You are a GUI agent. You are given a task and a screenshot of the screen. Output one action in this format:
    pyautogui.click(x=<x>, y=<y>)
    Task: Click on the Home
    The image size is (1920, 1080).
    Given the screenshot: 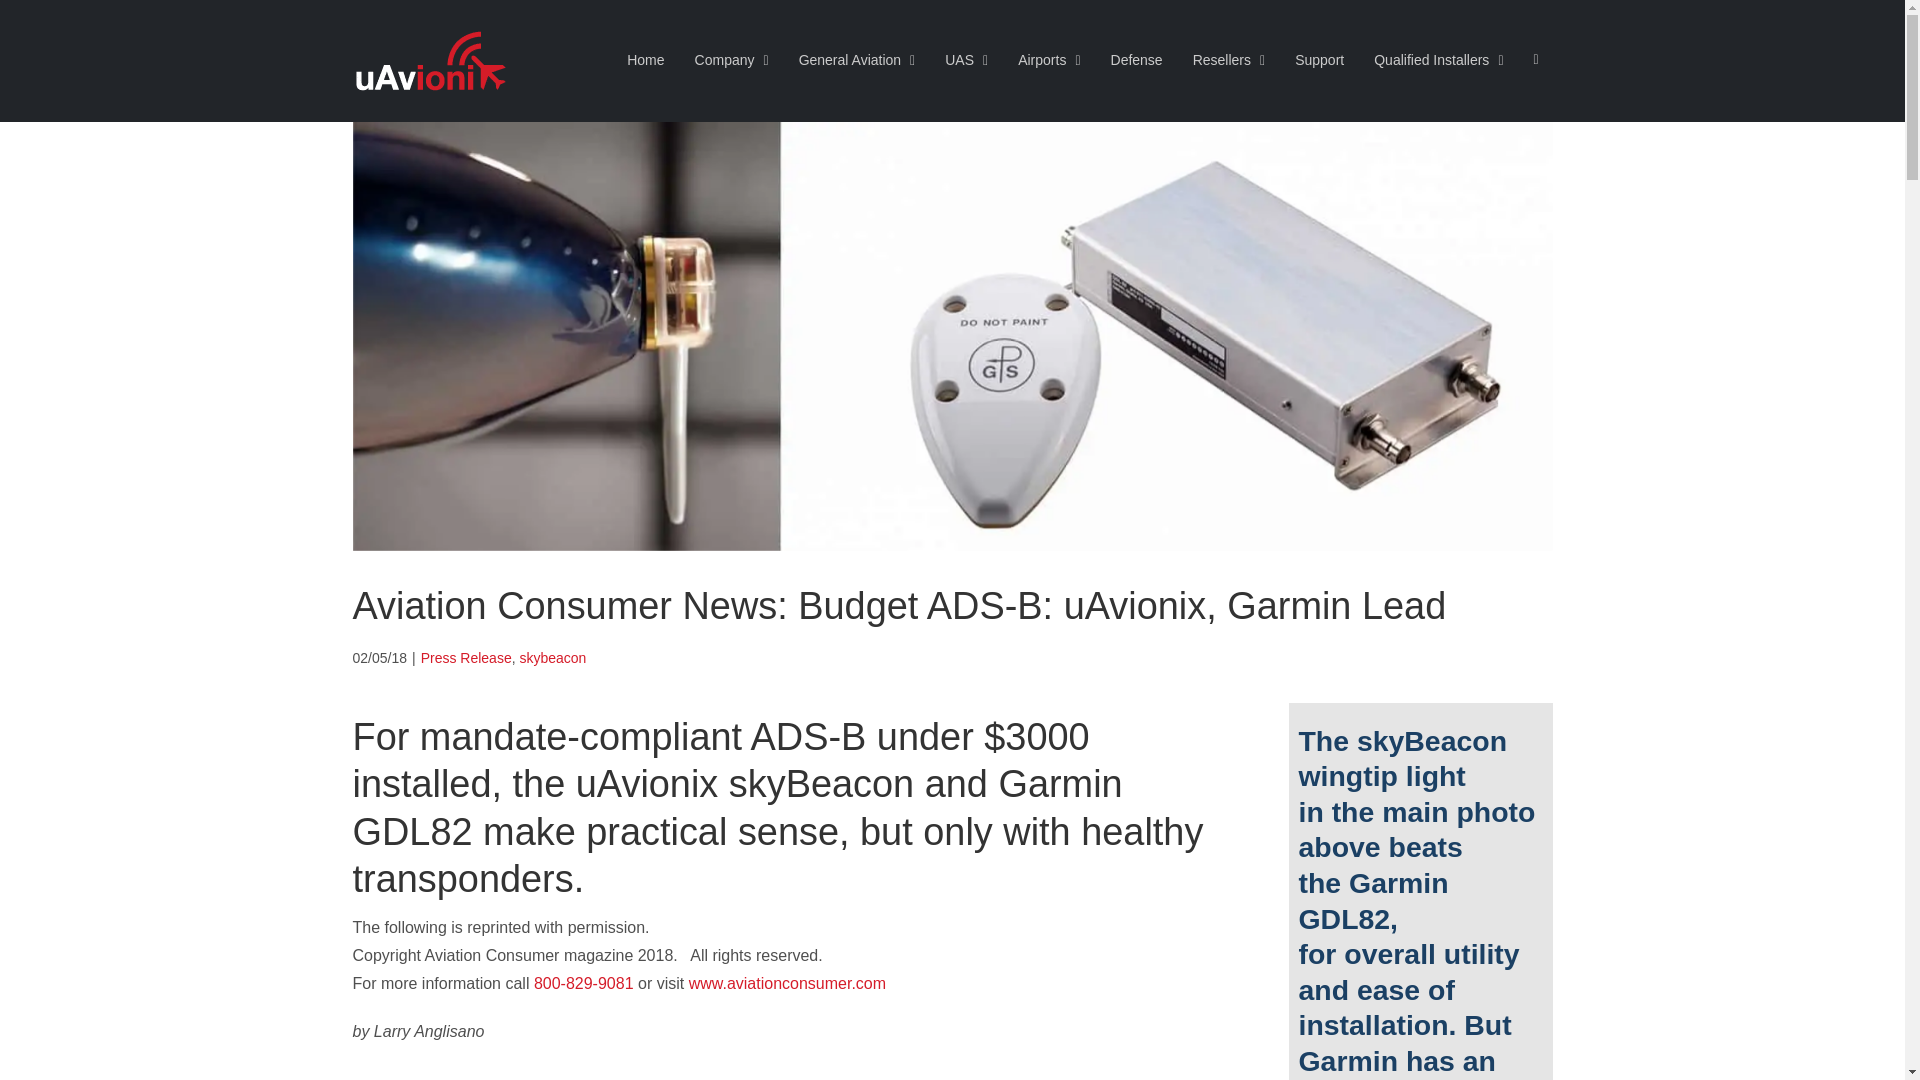 What is the action you would take?
    pyautogui.click(x=646, y=58)
    